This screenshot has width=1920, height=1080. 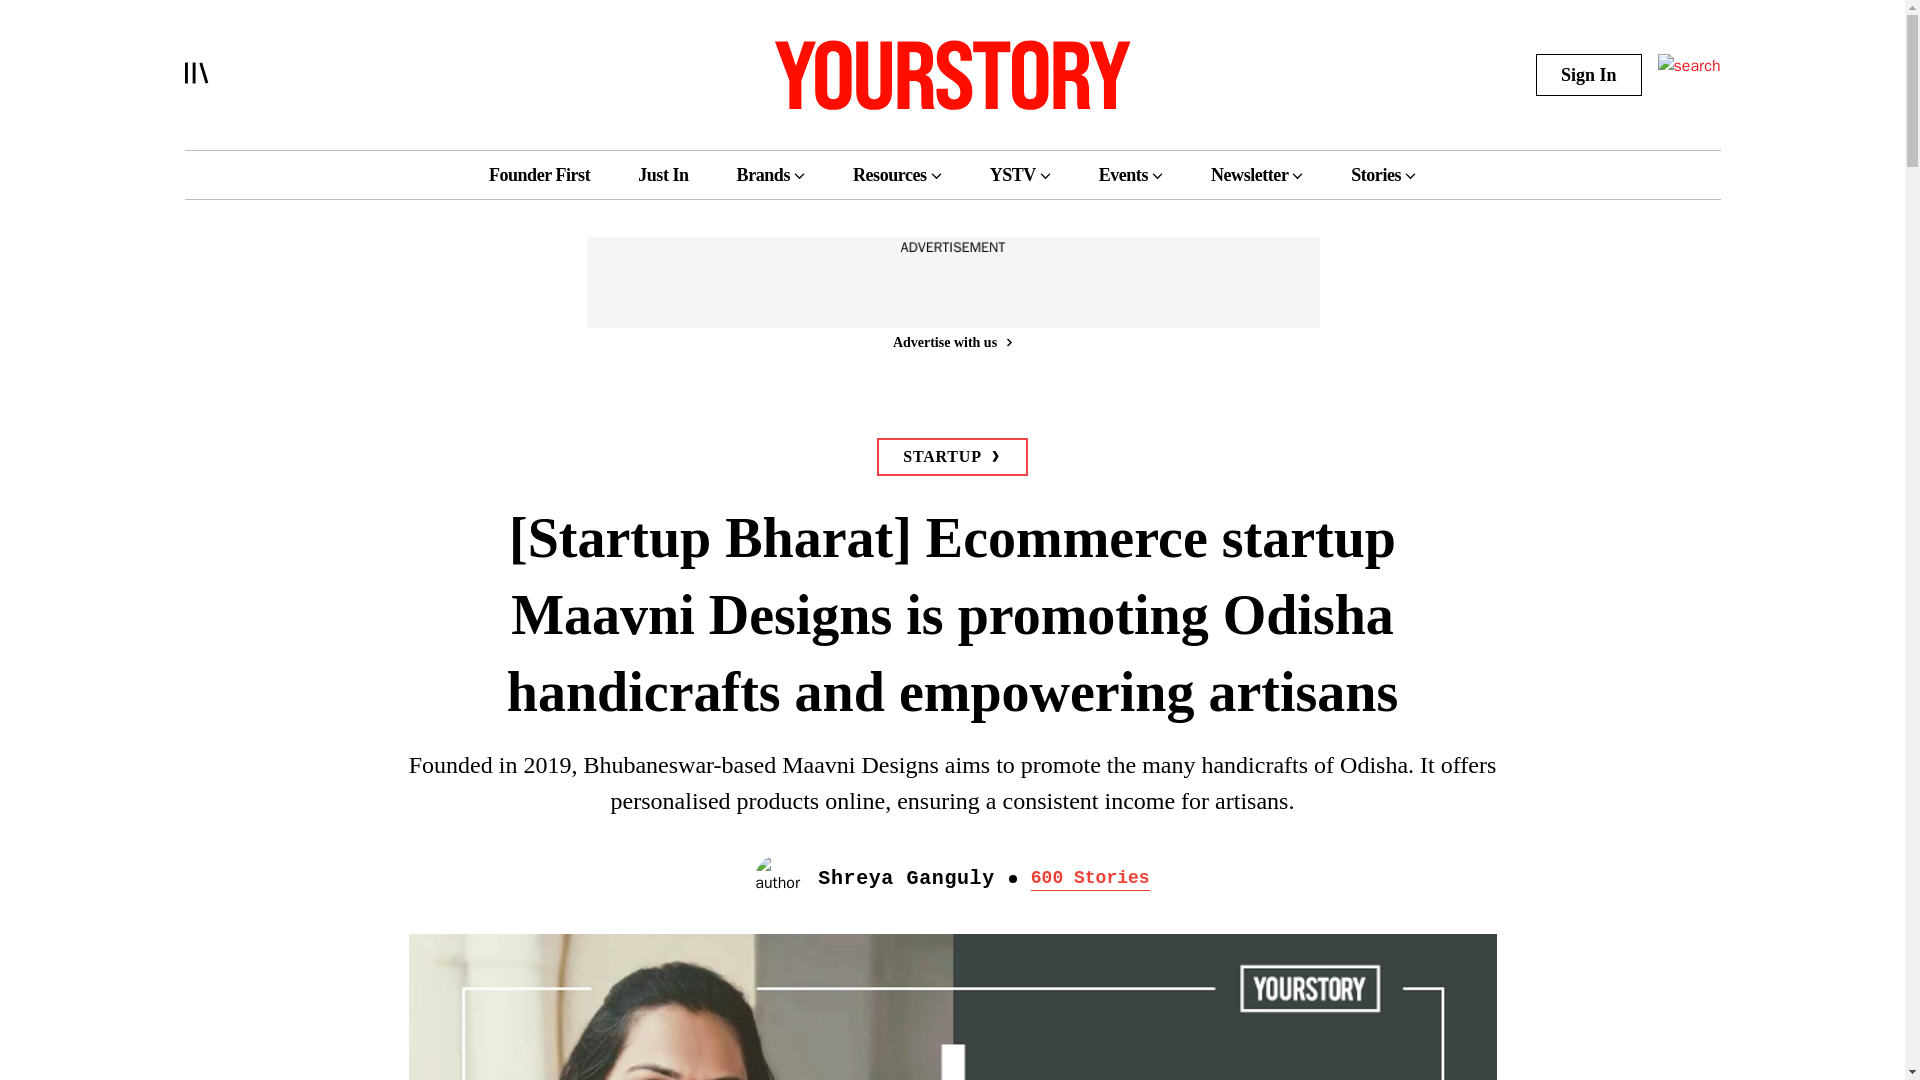 What do you see at coordinates (539, 174) in the screenshot?
I see `Founder First` at bounding box center [539, 174].